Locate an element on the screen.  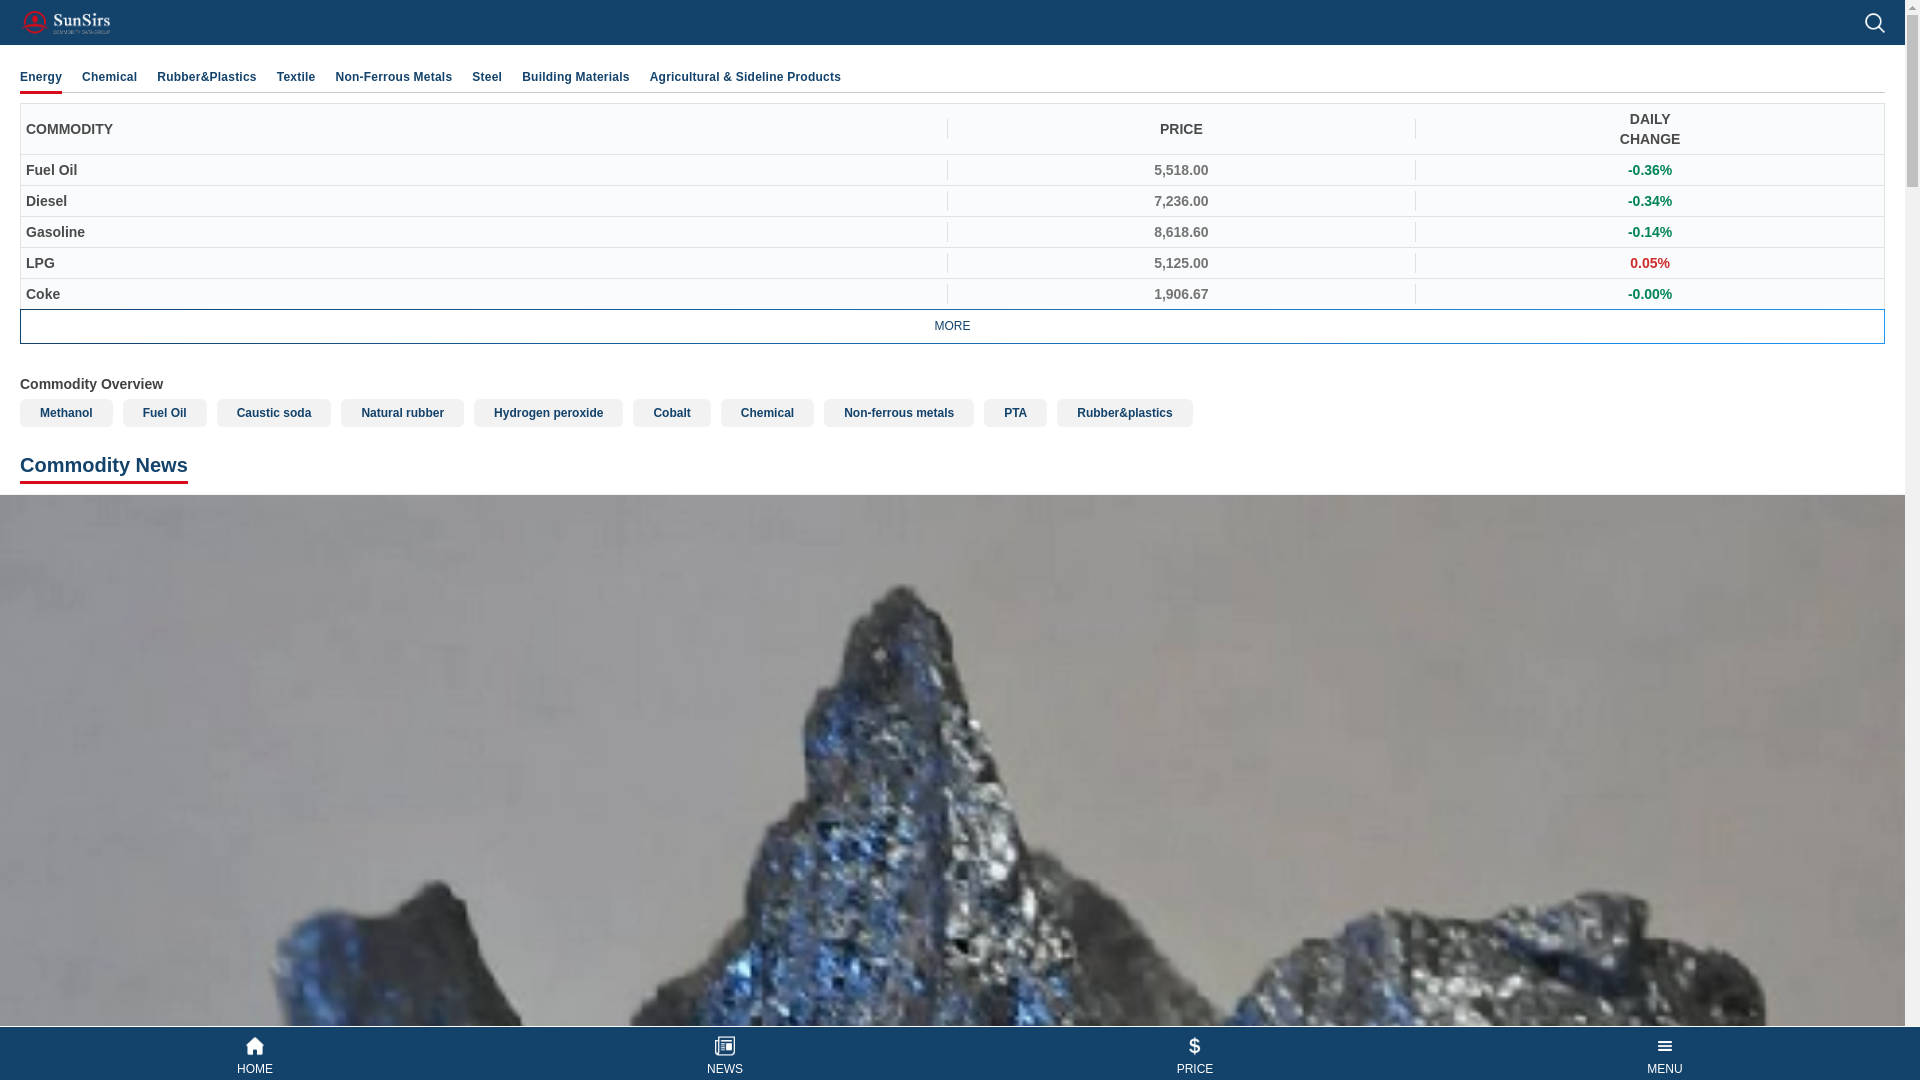
Fuel Oil is located at coordinates (164, 412).